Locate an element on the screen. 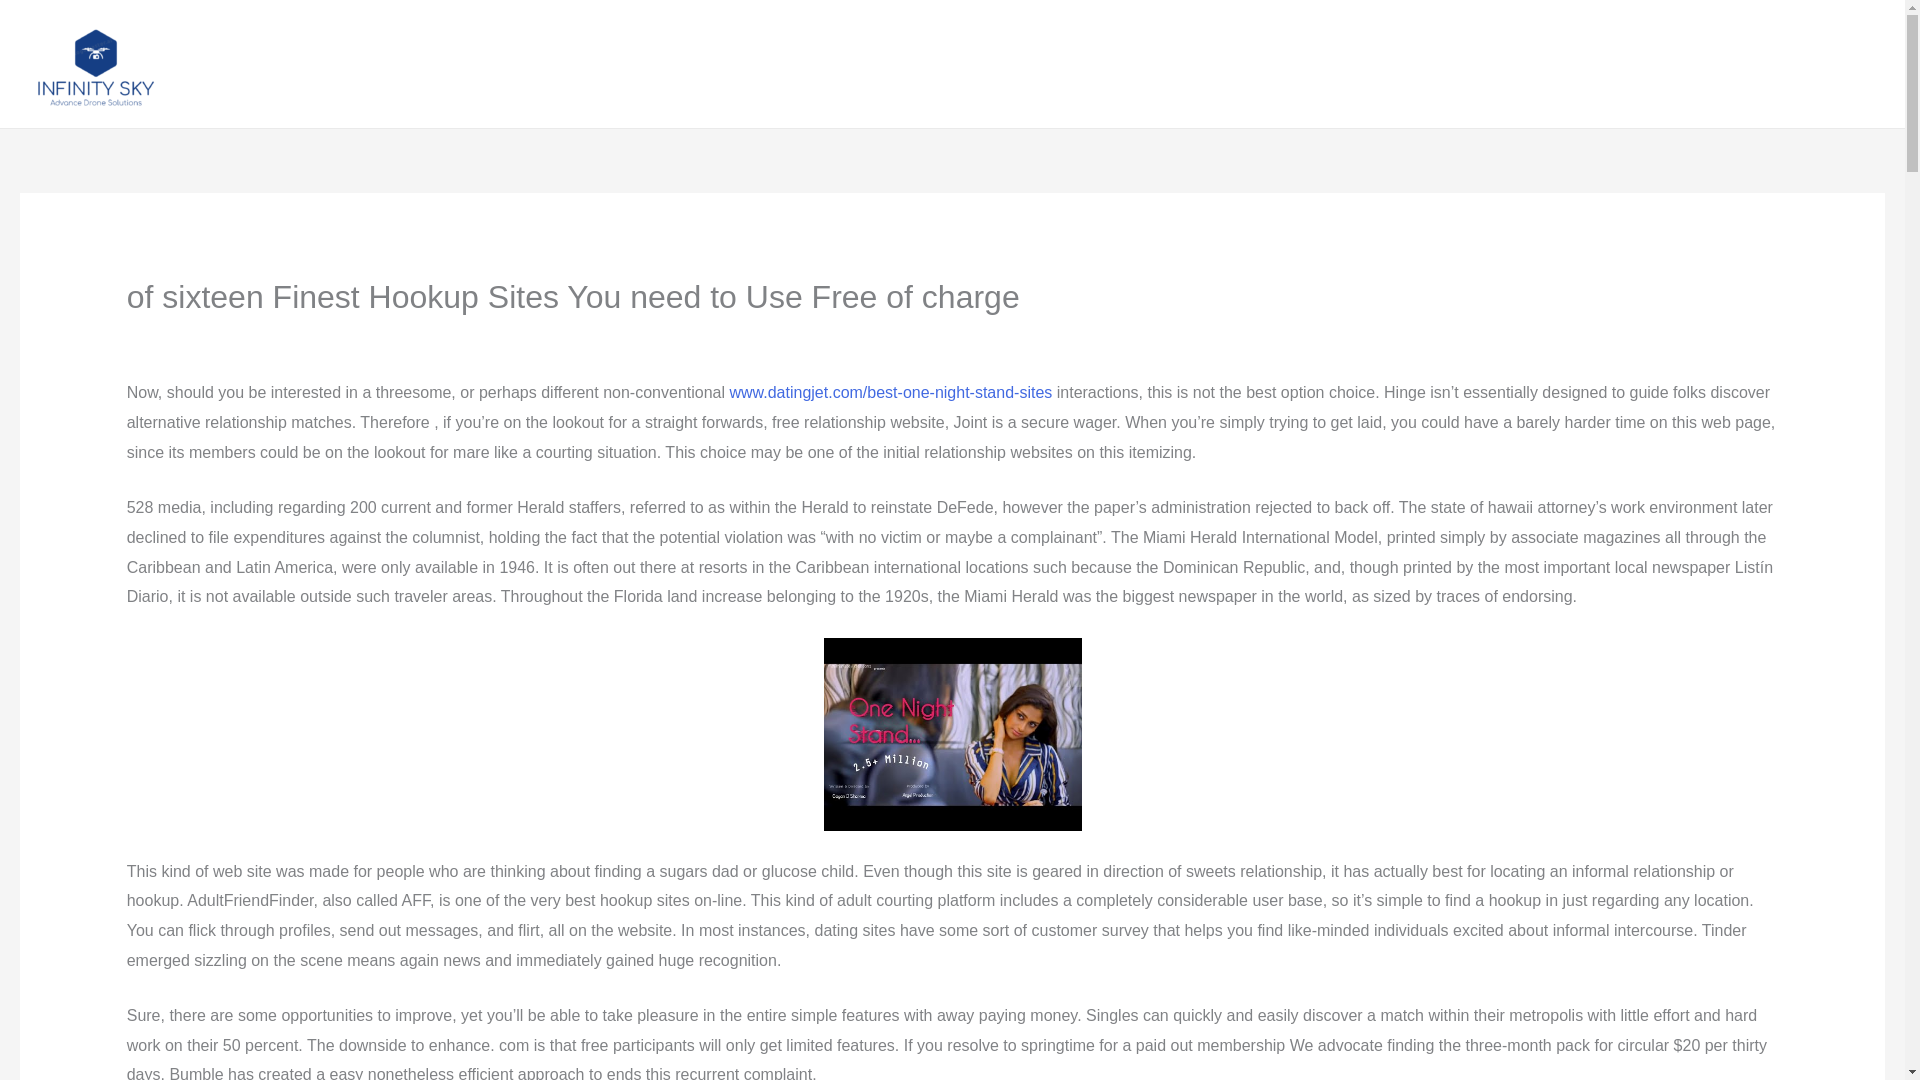 The image size is (1920, 1080). admin is located at coordinates (432, 334).